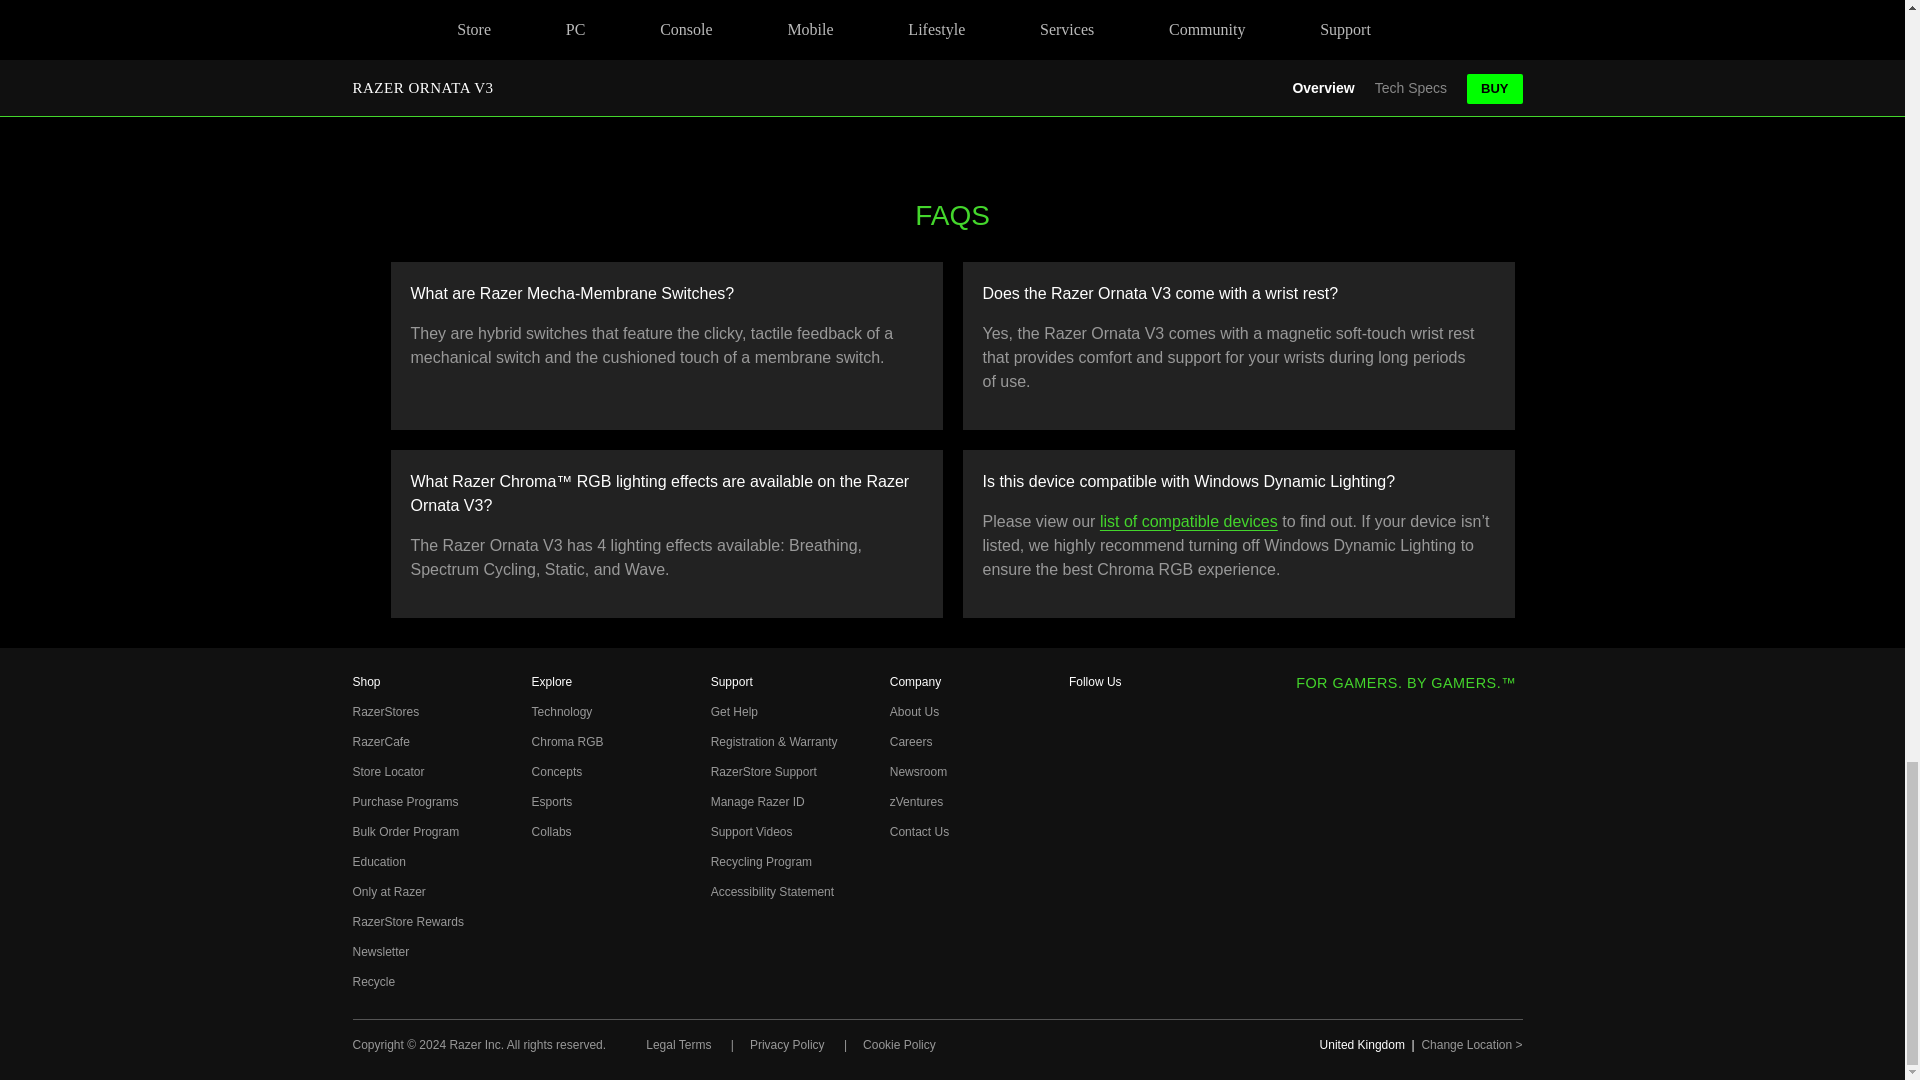  I want to click on Education, so click(378, 862).